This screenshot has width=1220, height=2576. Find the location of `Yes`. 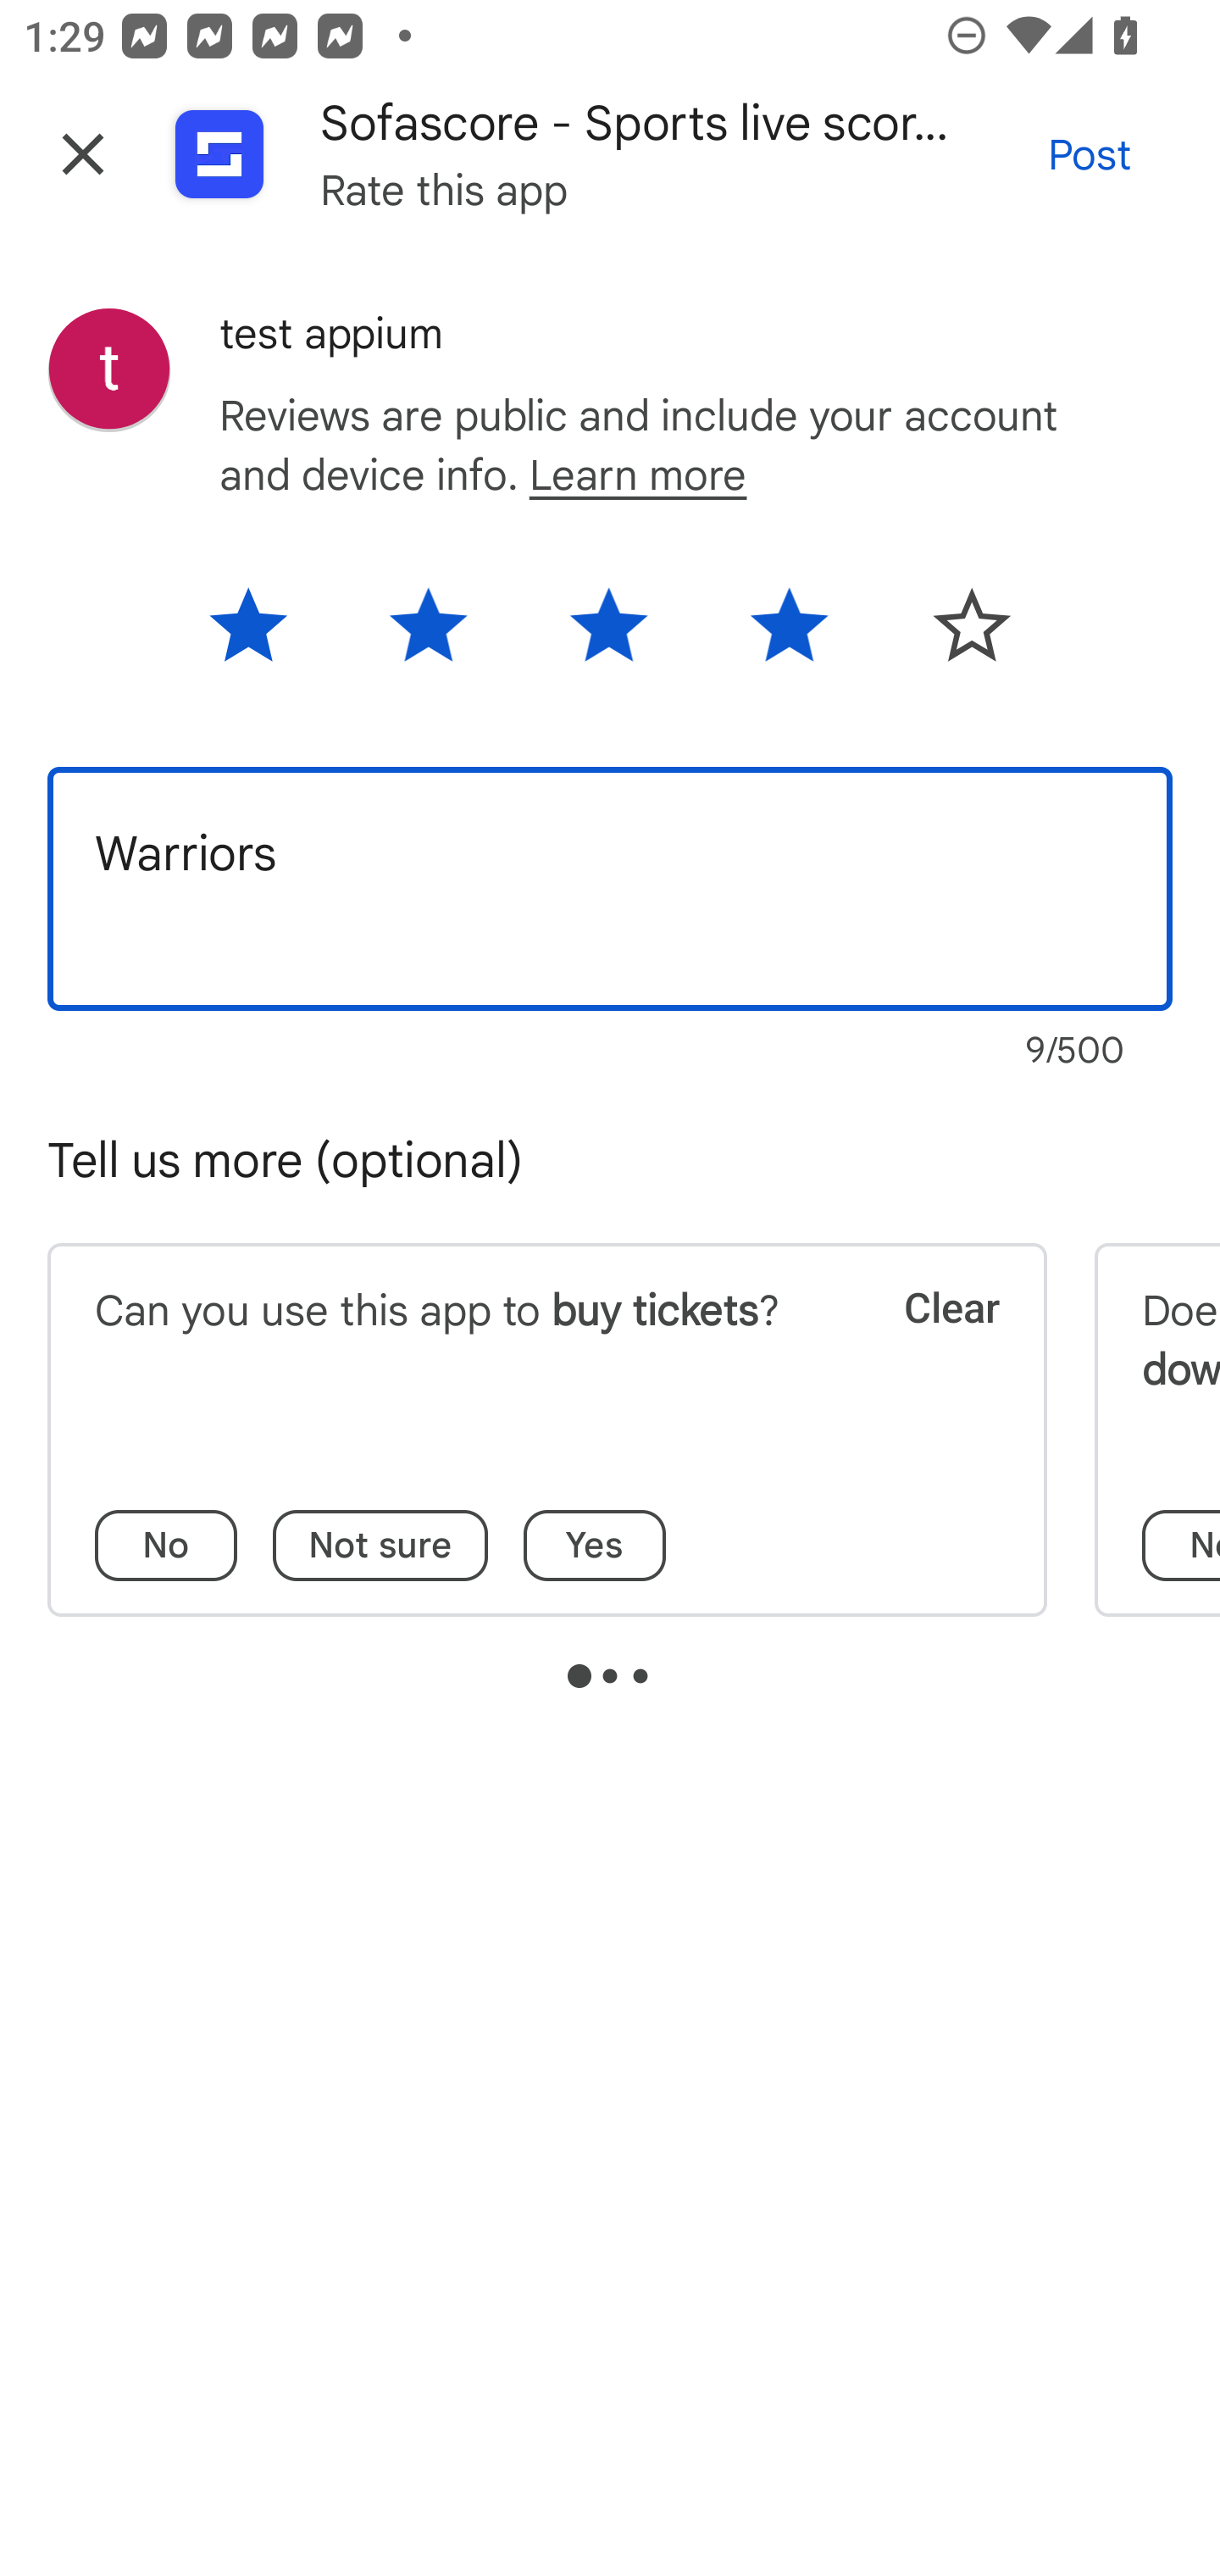

Yes is located at coordinates (595, 1546).